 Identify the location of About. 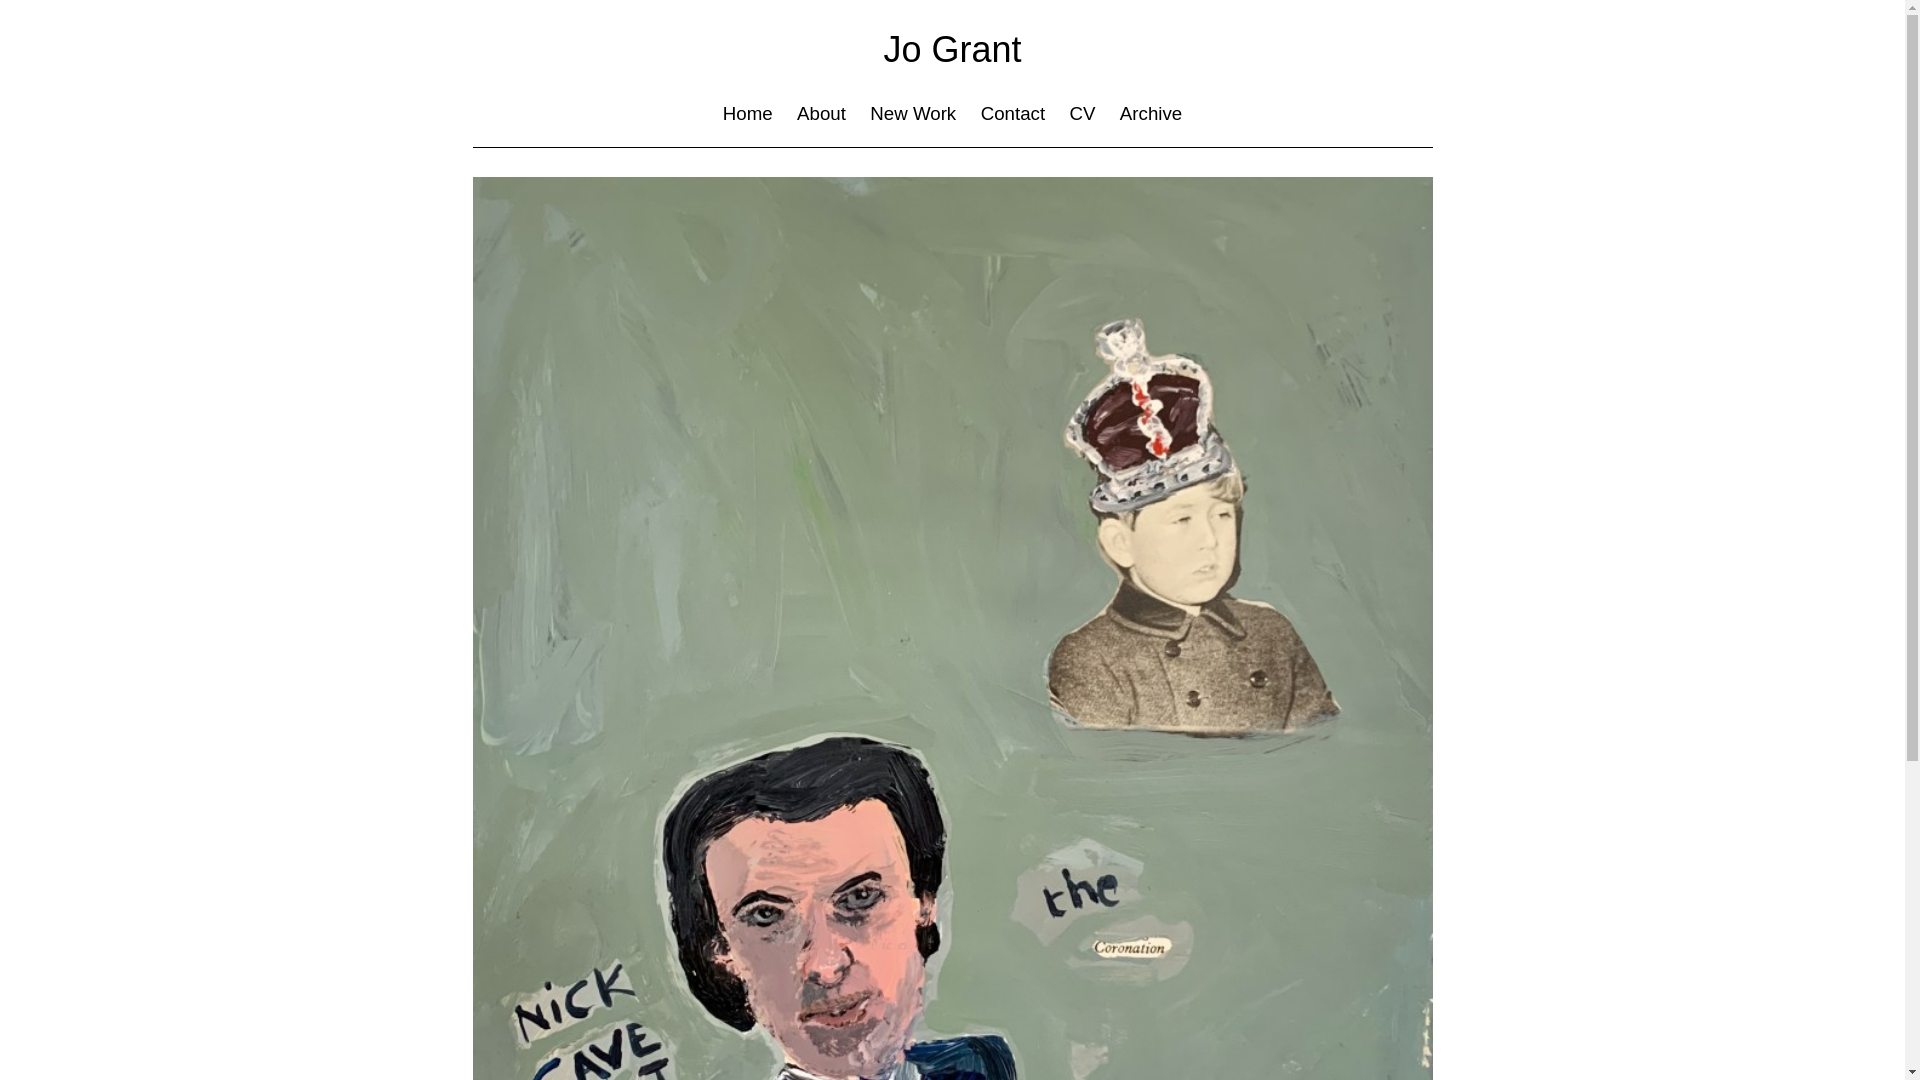
(822, 114).